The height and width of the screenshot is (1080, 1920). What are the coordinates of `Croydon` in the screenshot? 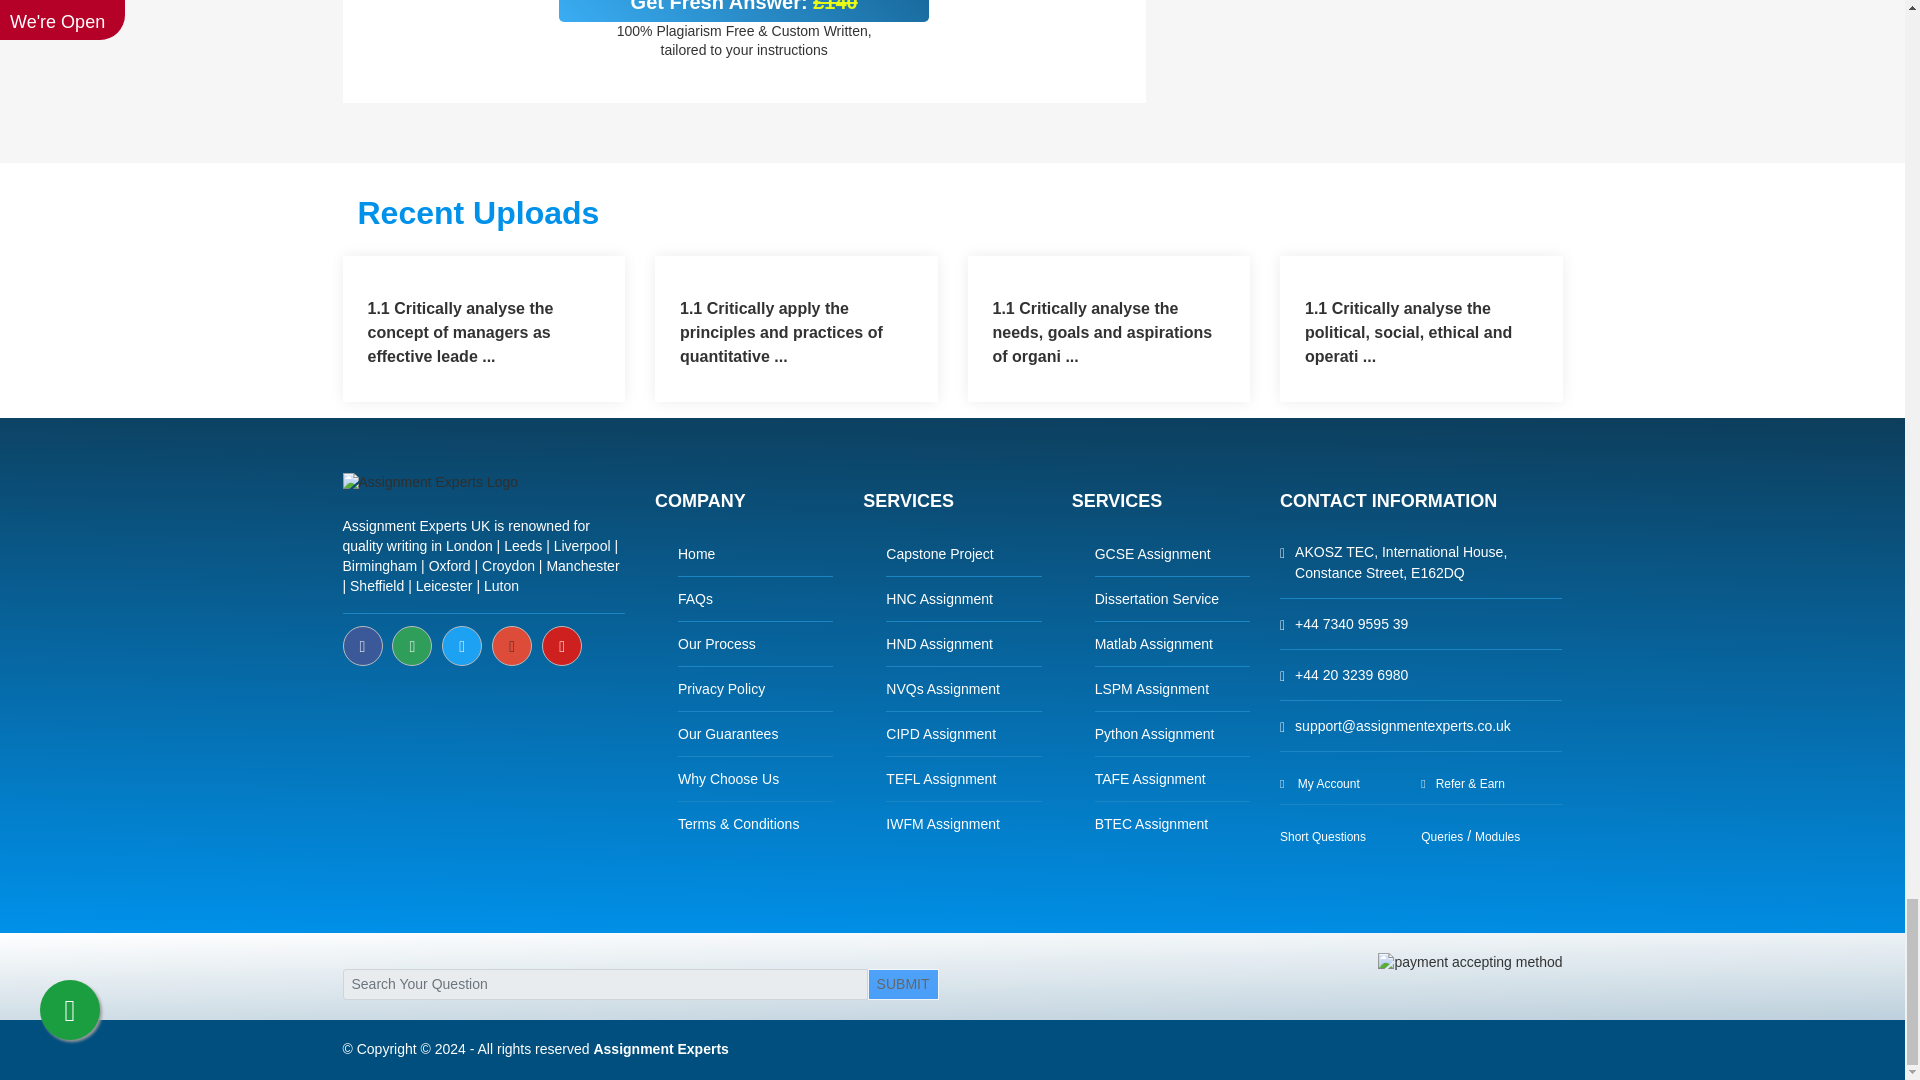 It's located at (508, 566).